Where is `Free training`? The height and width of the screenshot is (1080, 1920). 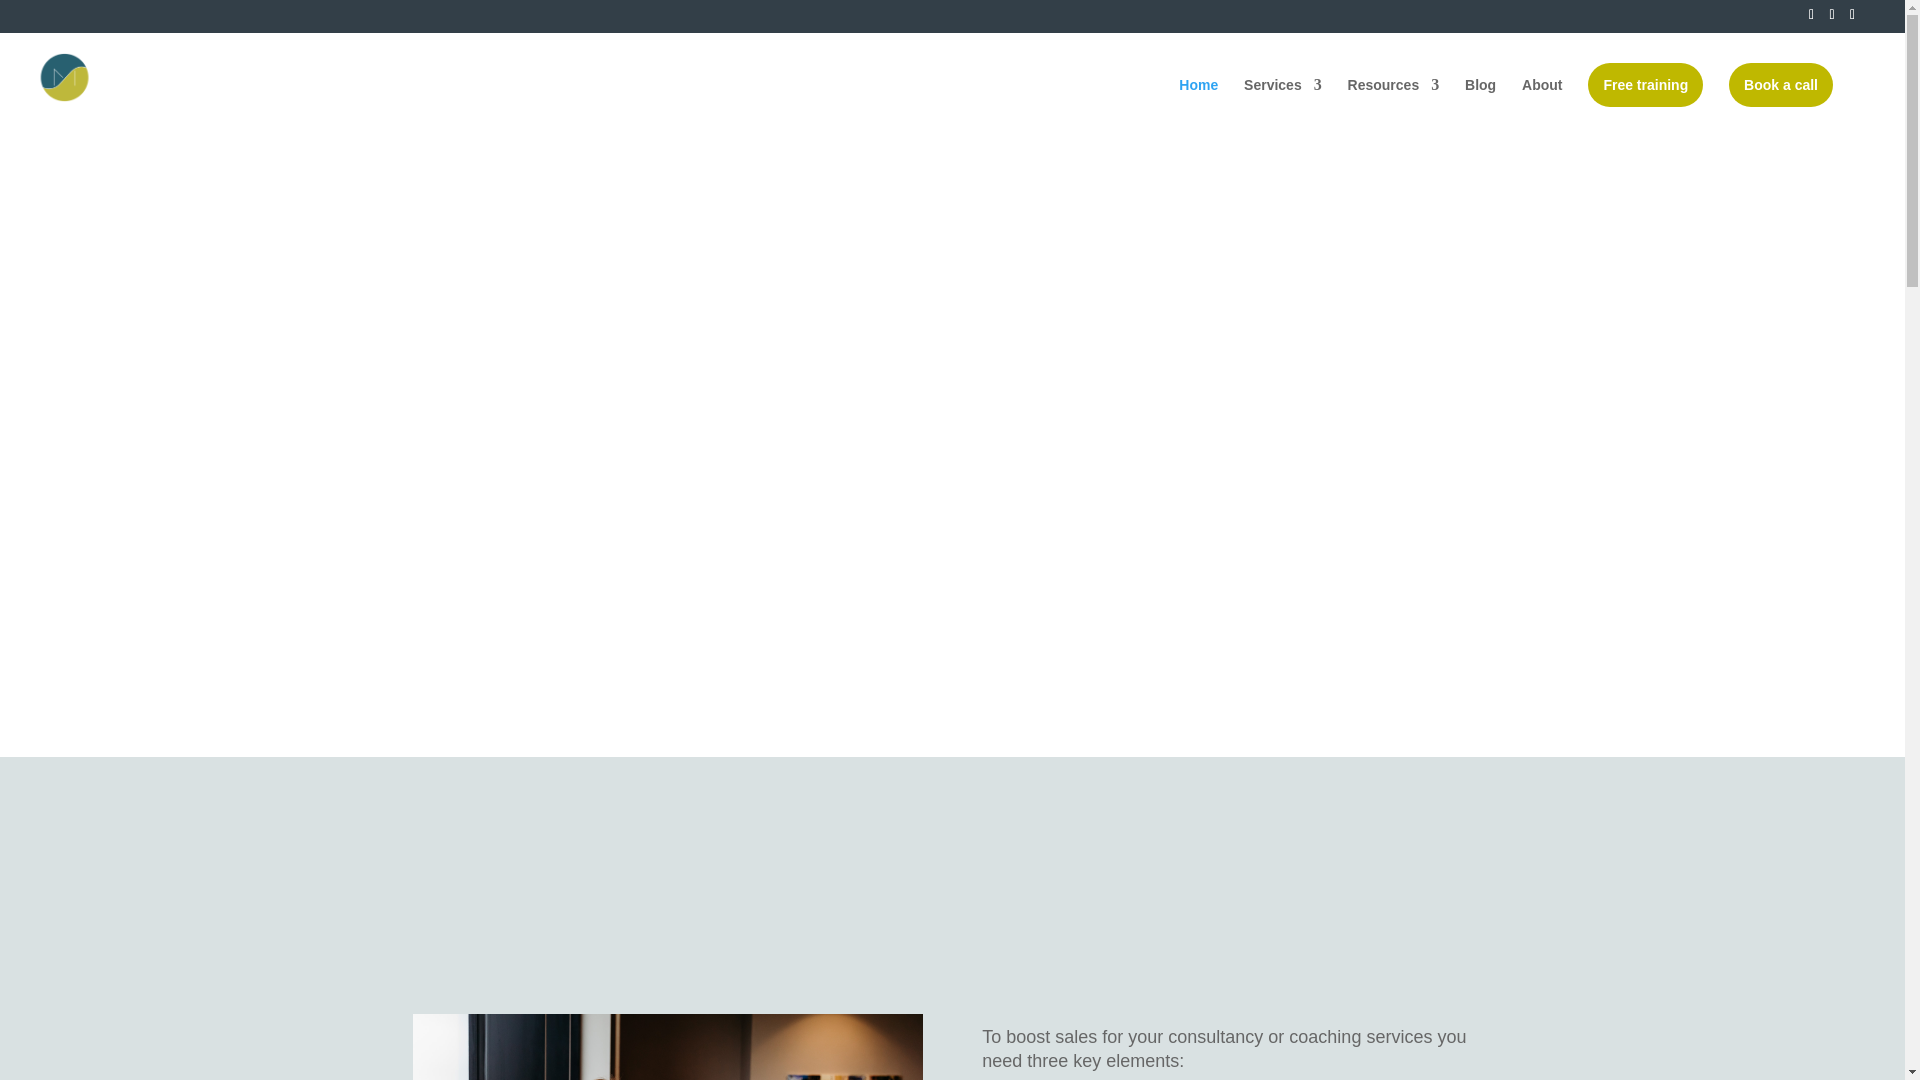
Free training is located at coordinates (1645, 84).